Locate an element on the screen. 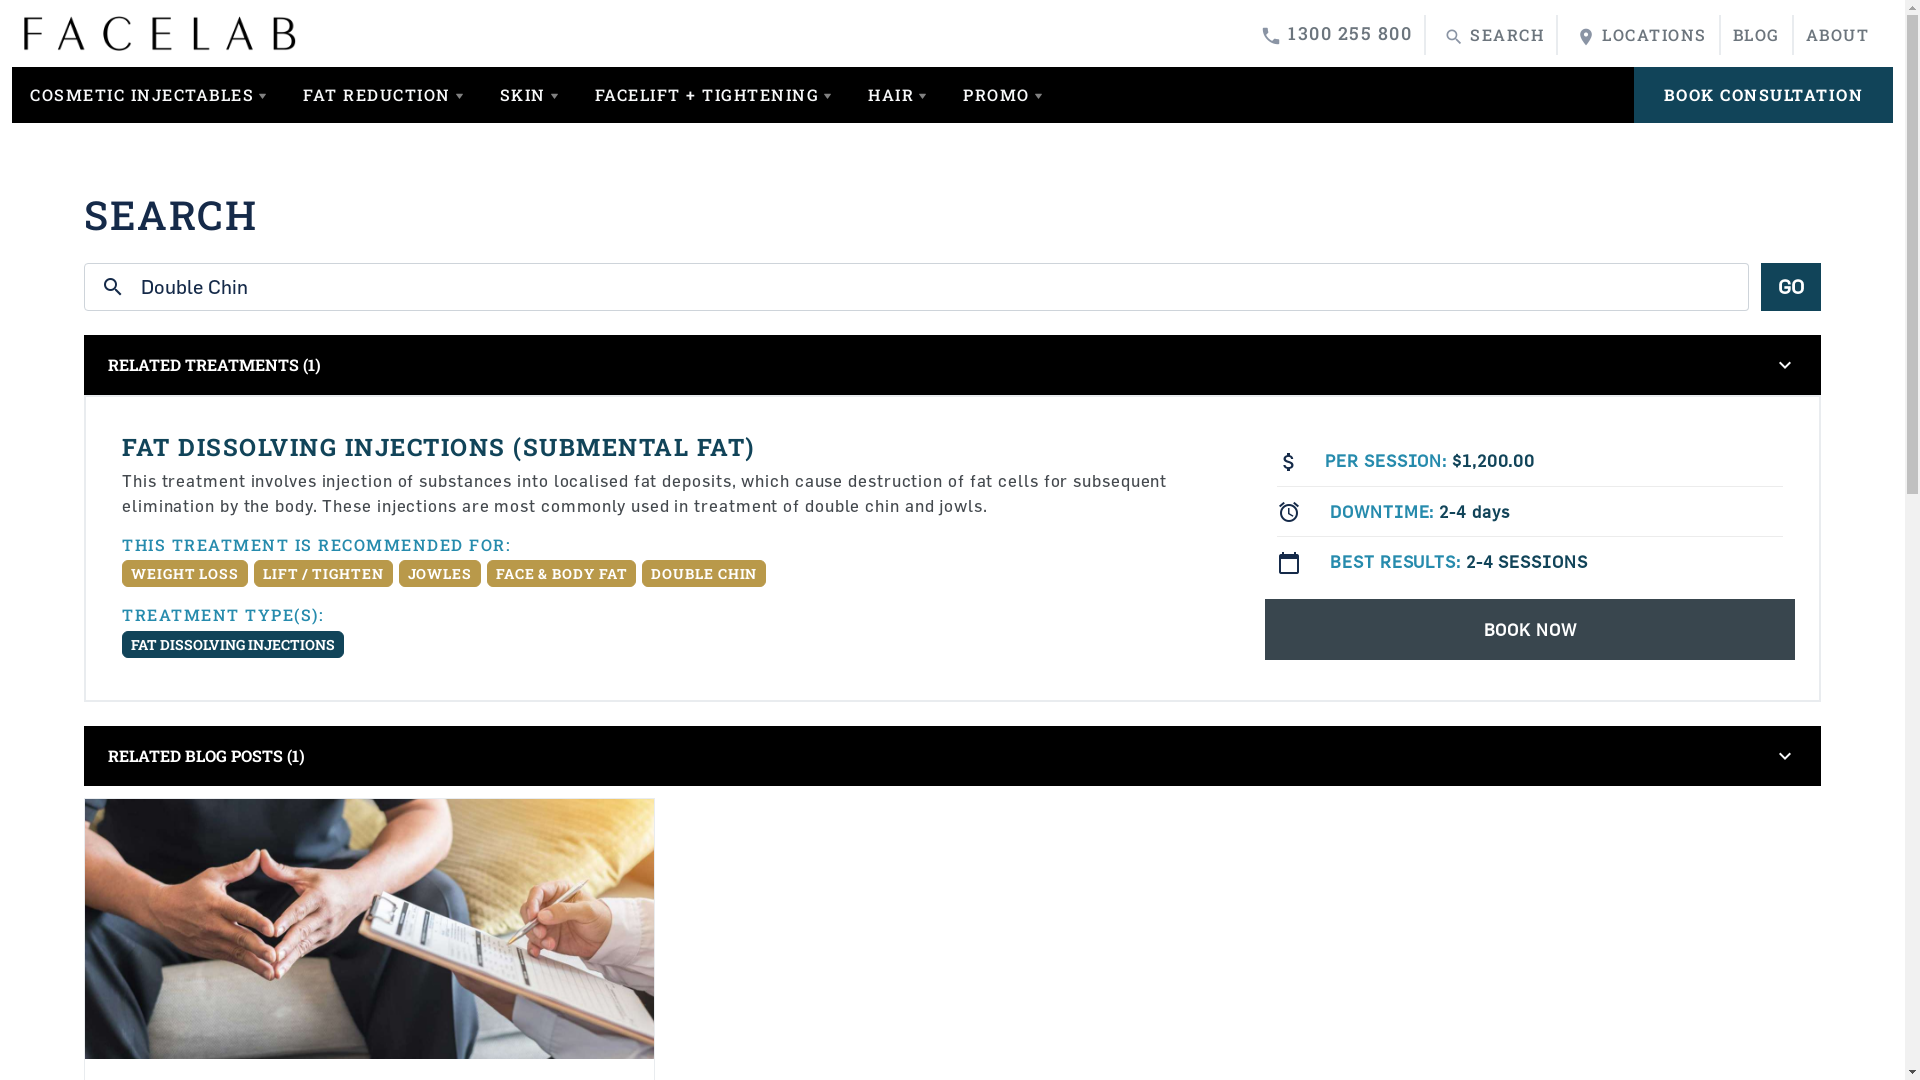  JOWLES is located at coordinates (440, 572).